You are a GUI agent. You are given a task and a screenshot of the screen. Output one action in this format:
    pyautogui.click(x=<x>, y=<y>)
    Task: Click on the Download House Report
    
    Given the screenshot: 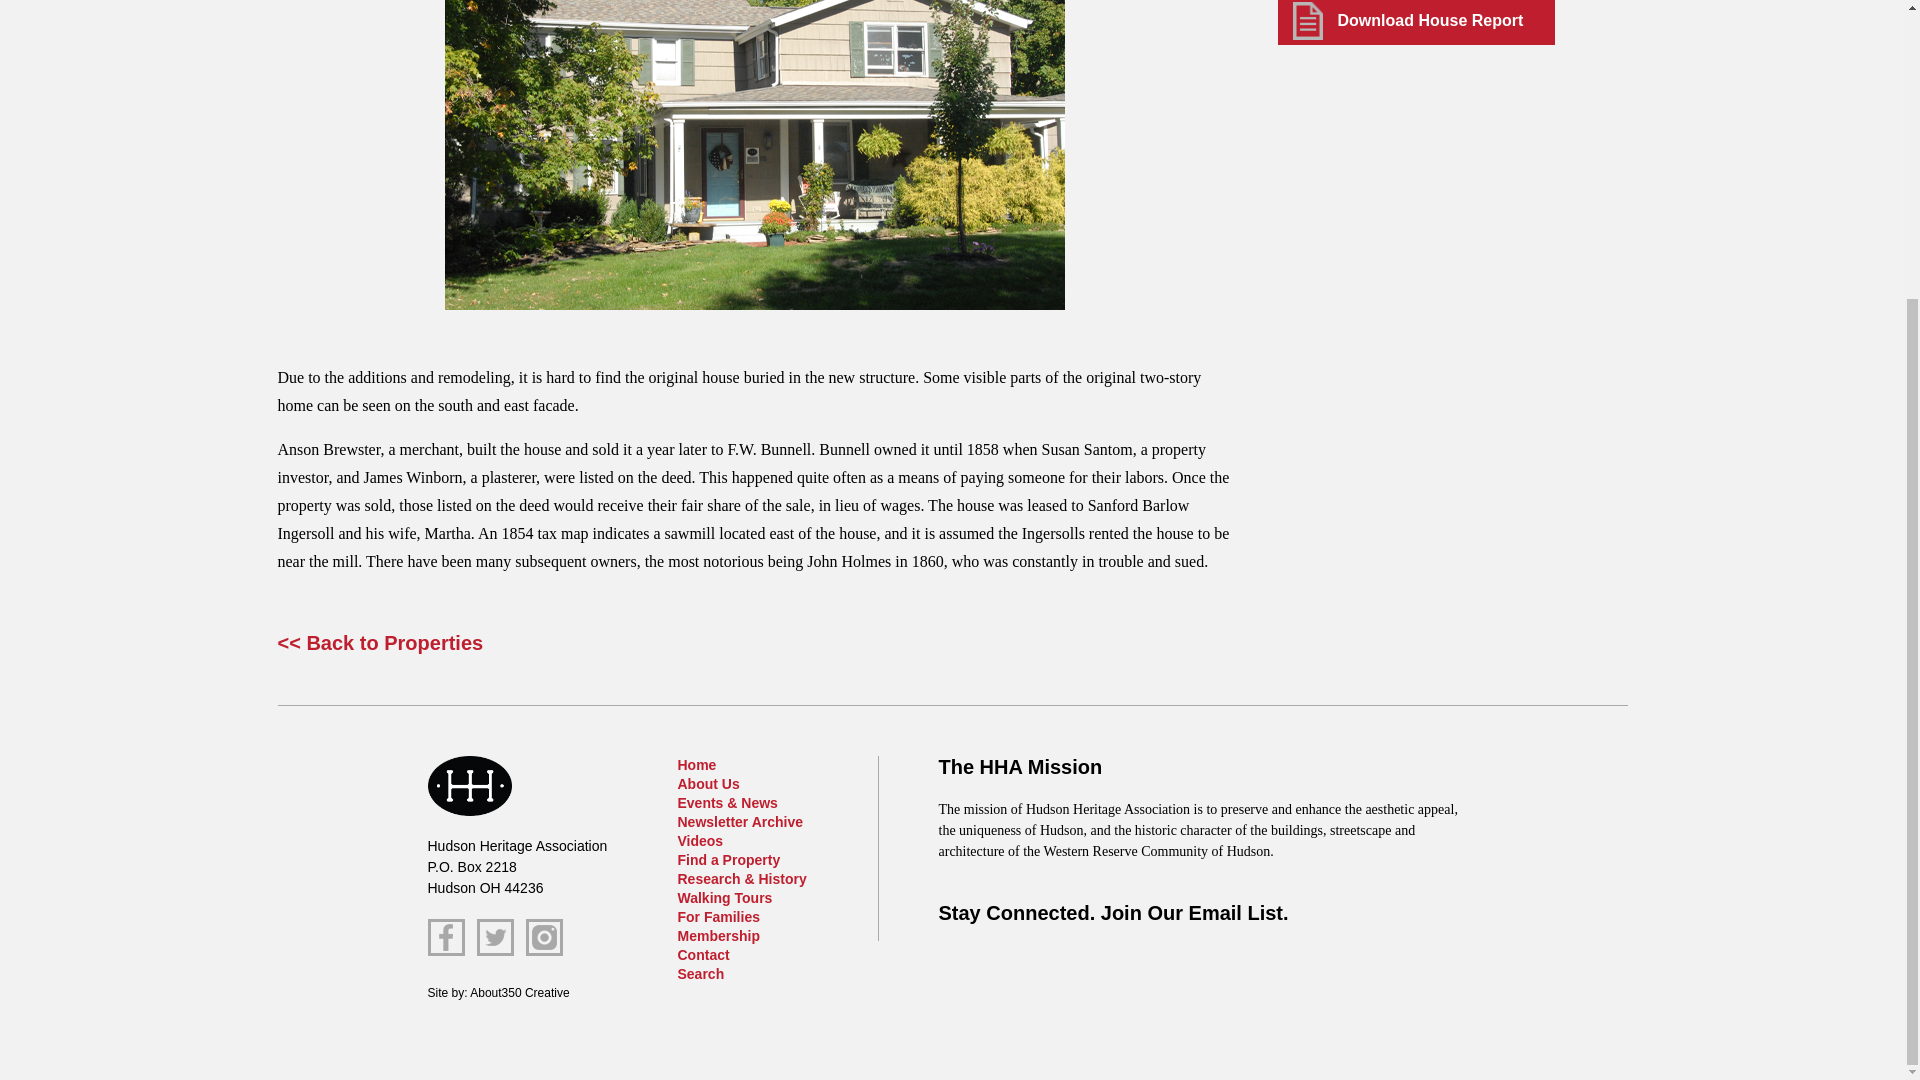 What is the action you would take?
    pyautogui.click(x=1416, y=22)
    